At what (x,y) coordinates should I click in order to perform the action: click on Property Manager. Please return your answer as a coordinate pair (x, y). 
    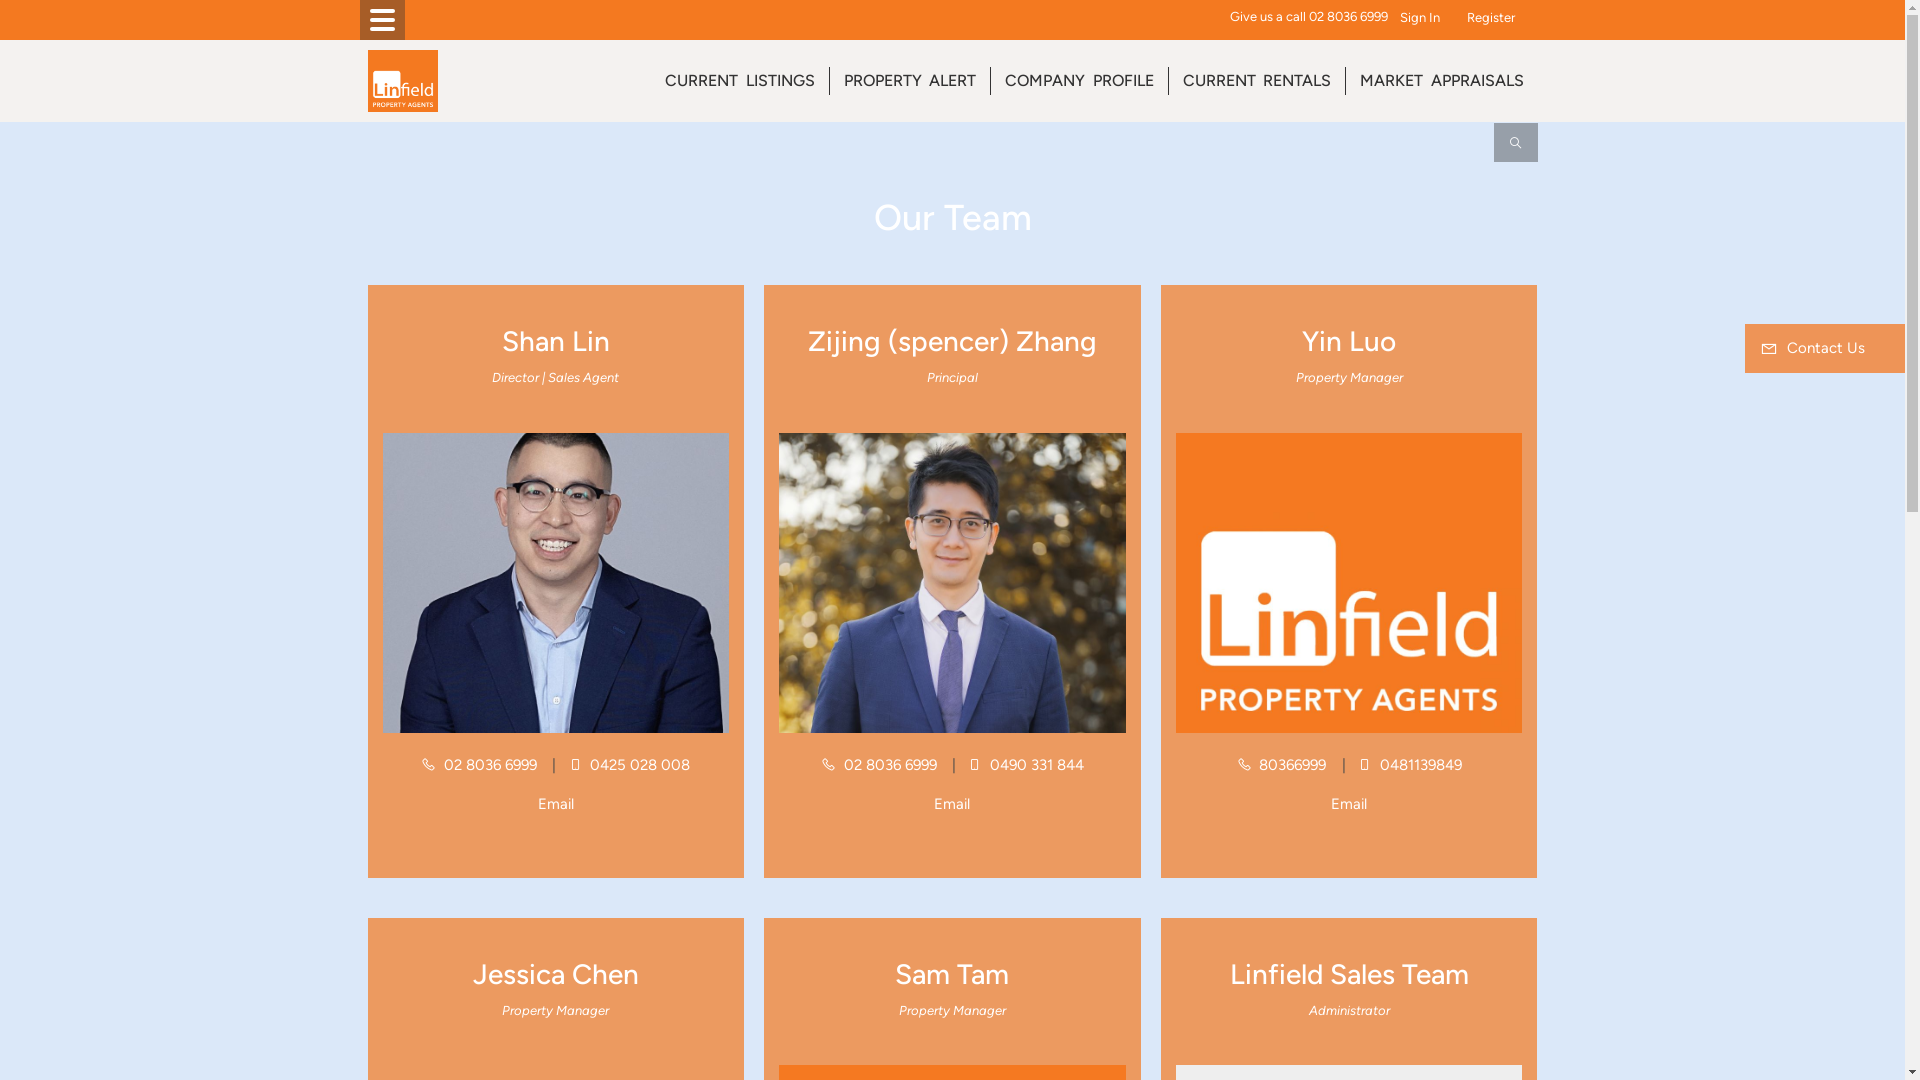
    Looking at the image, I should click on (952, 1010).